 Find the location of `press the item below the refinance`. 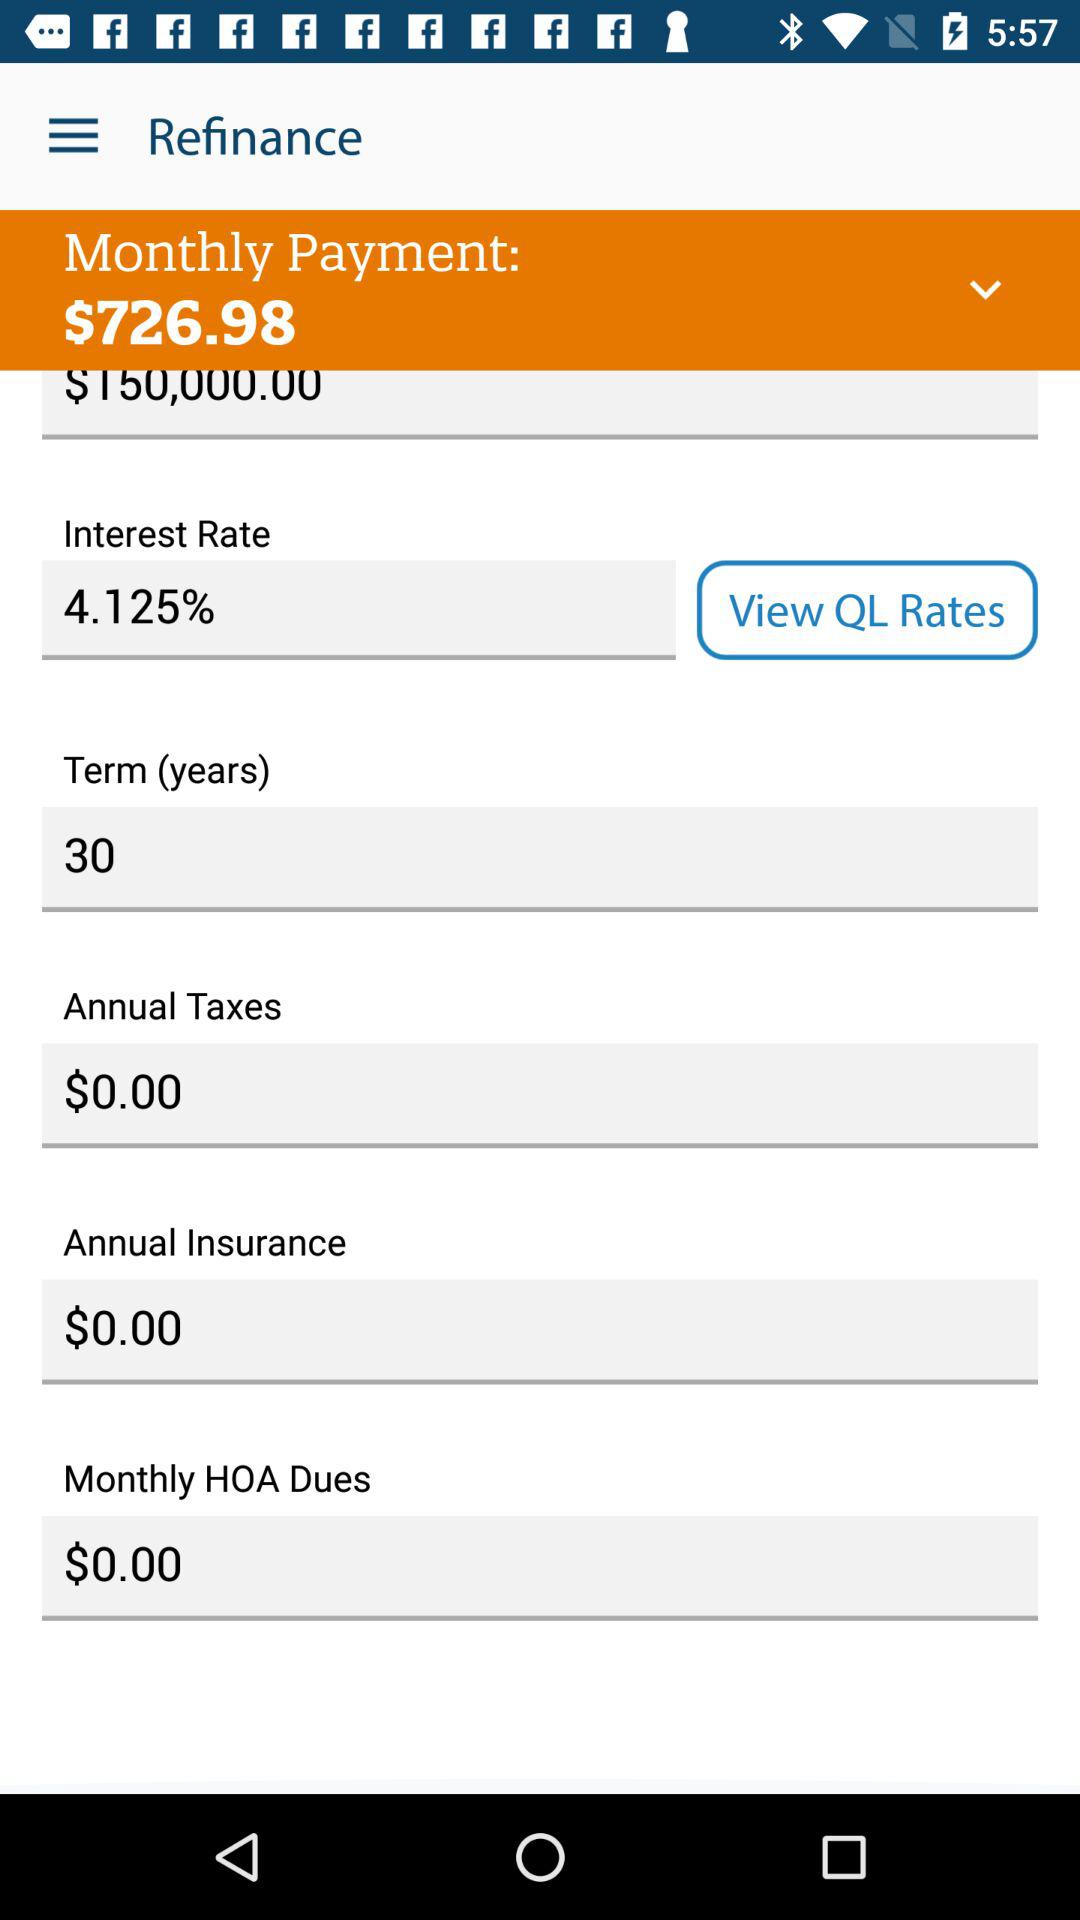

press the item below the refinance is located at coordinates (985, 290).